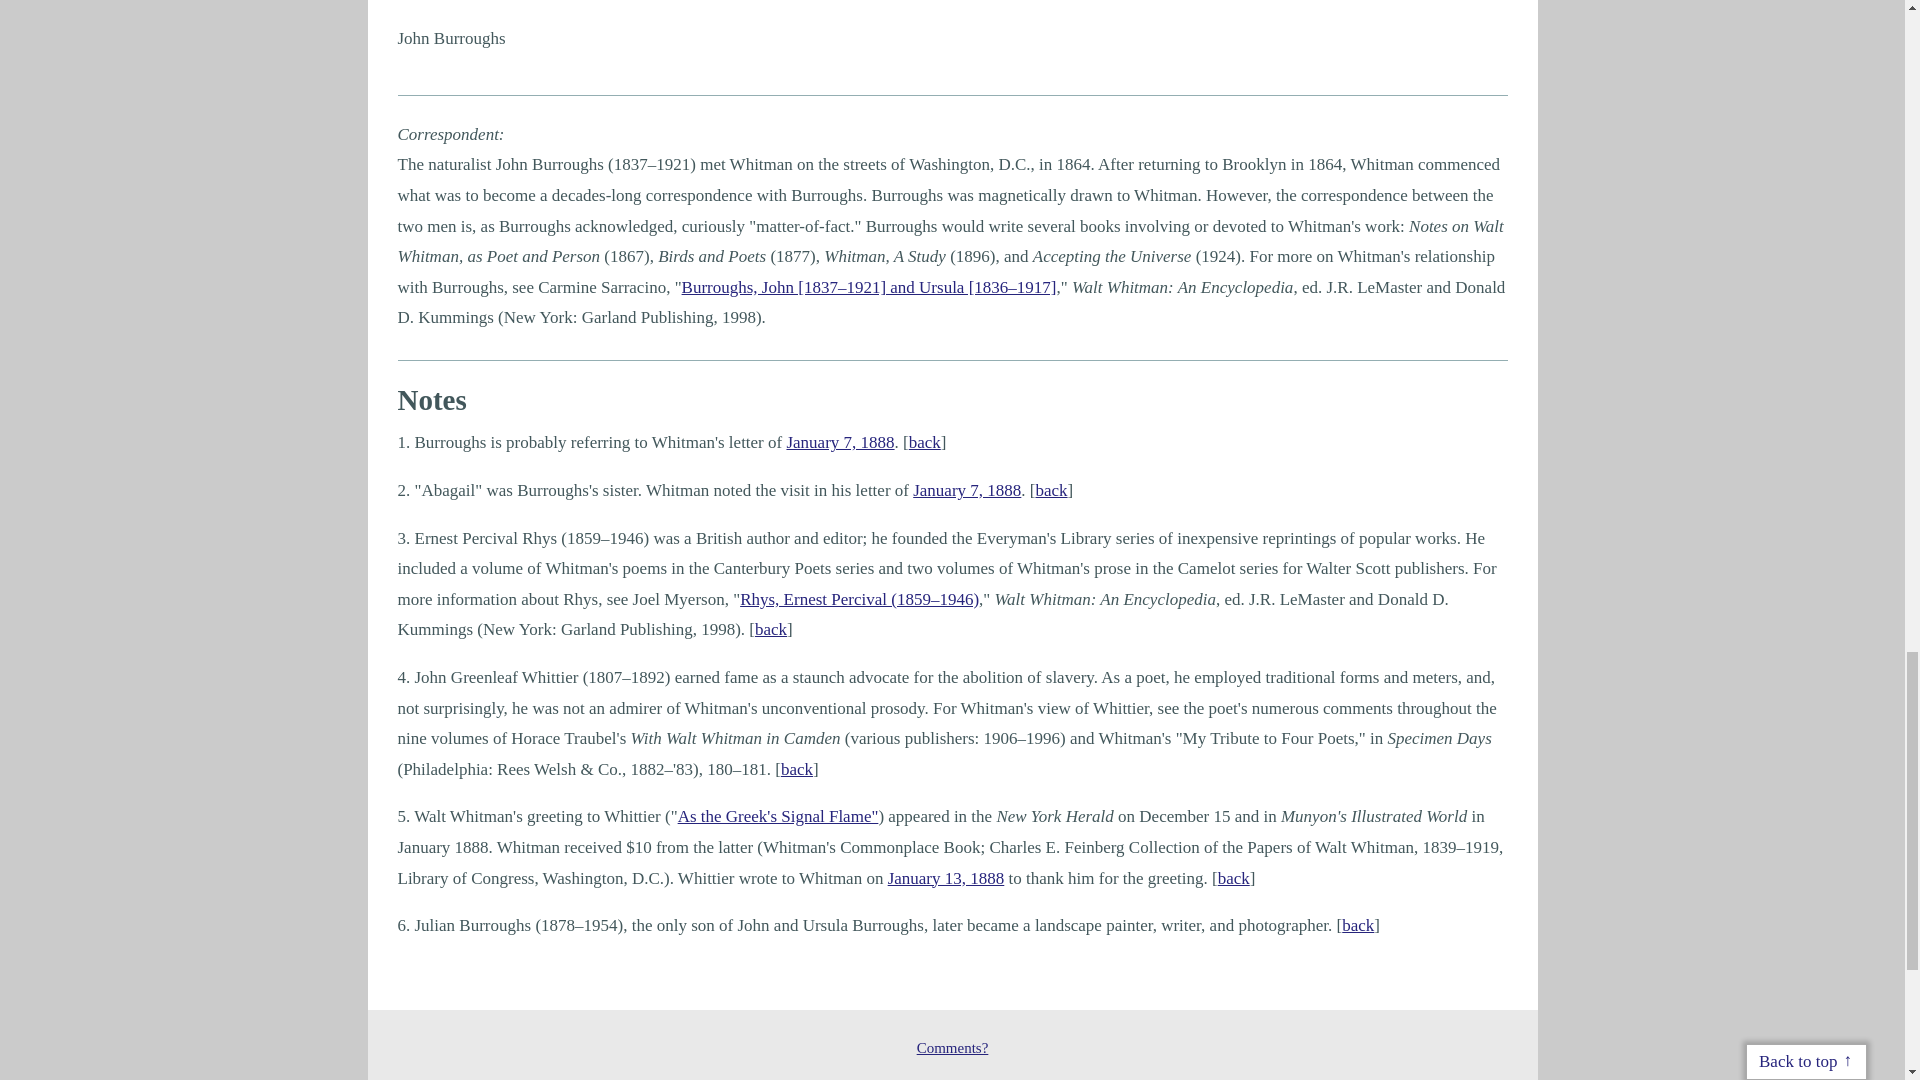 The width and height of the screenshot is (1920, 1080). I want to click on January 7, 1888, so click(840, 442).